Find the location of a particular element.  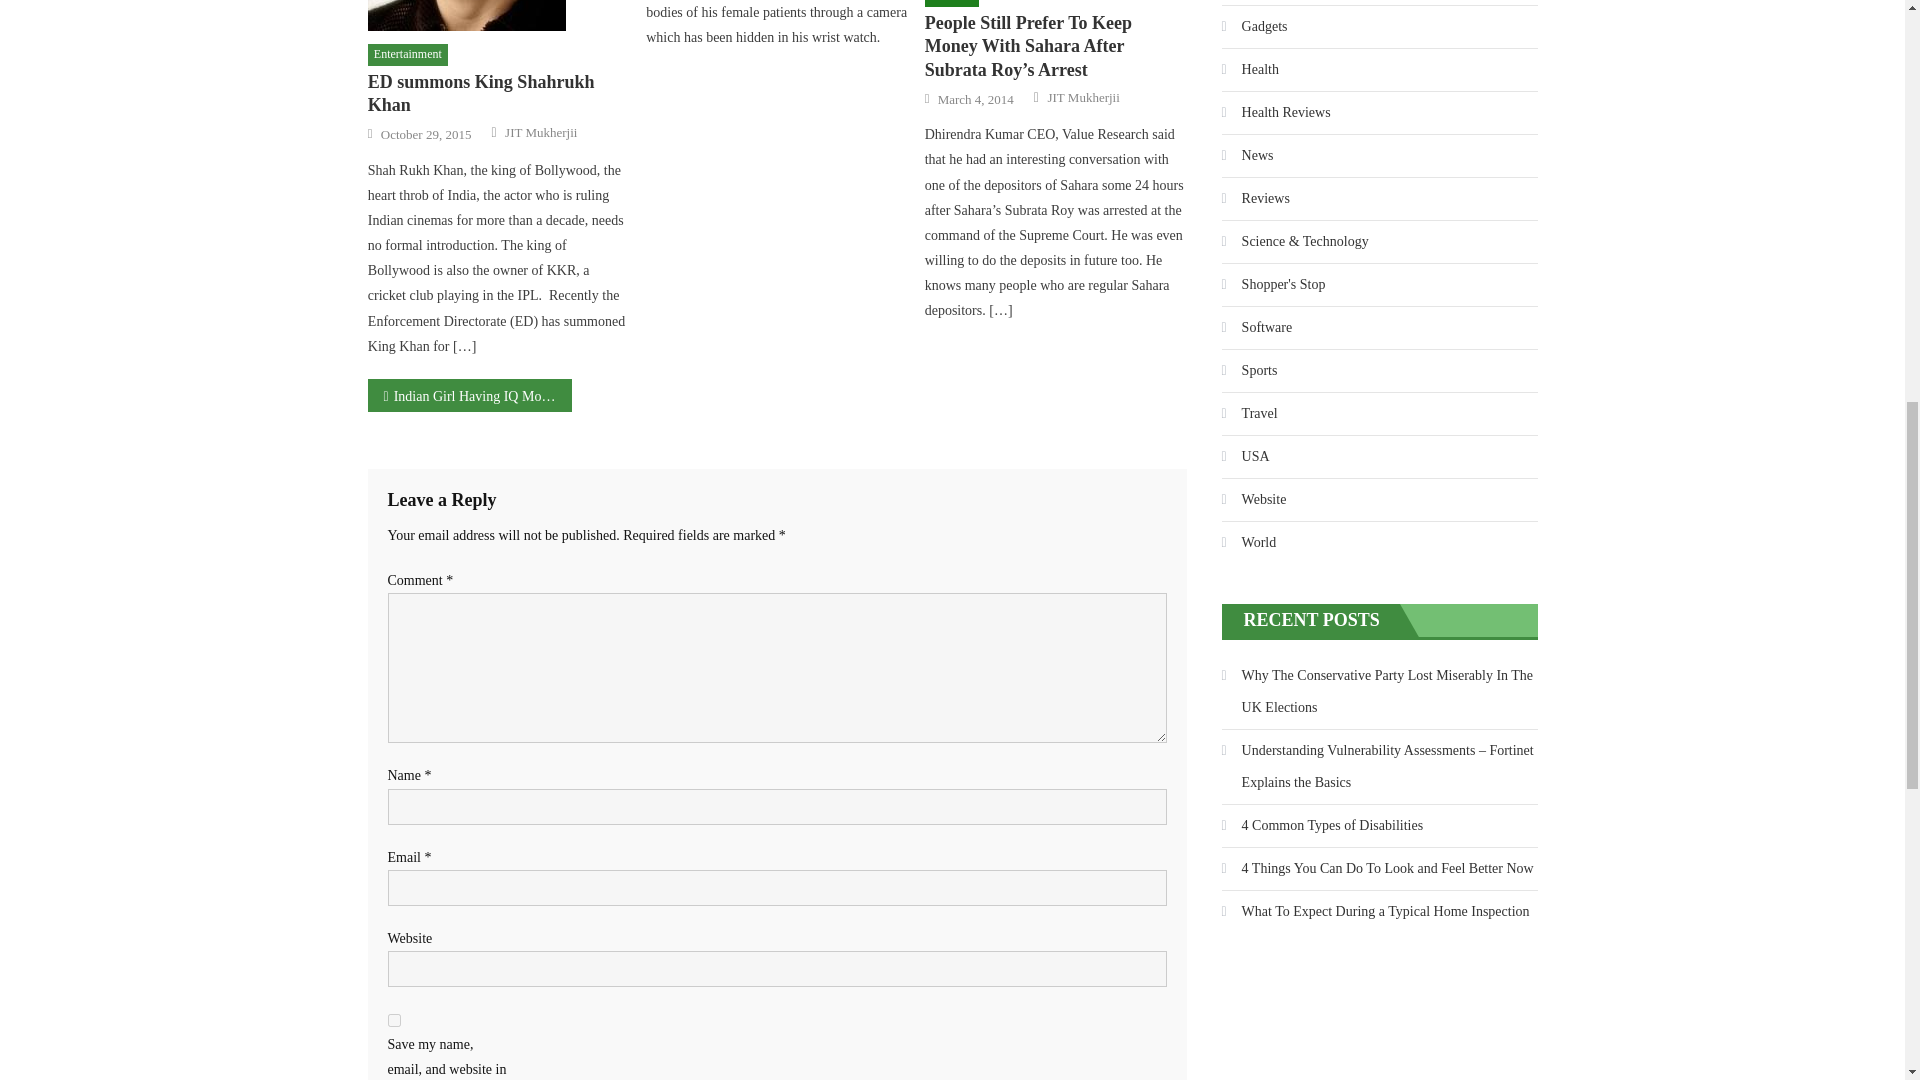

JIT Mukherjii is located at coordinates (1082, 97).